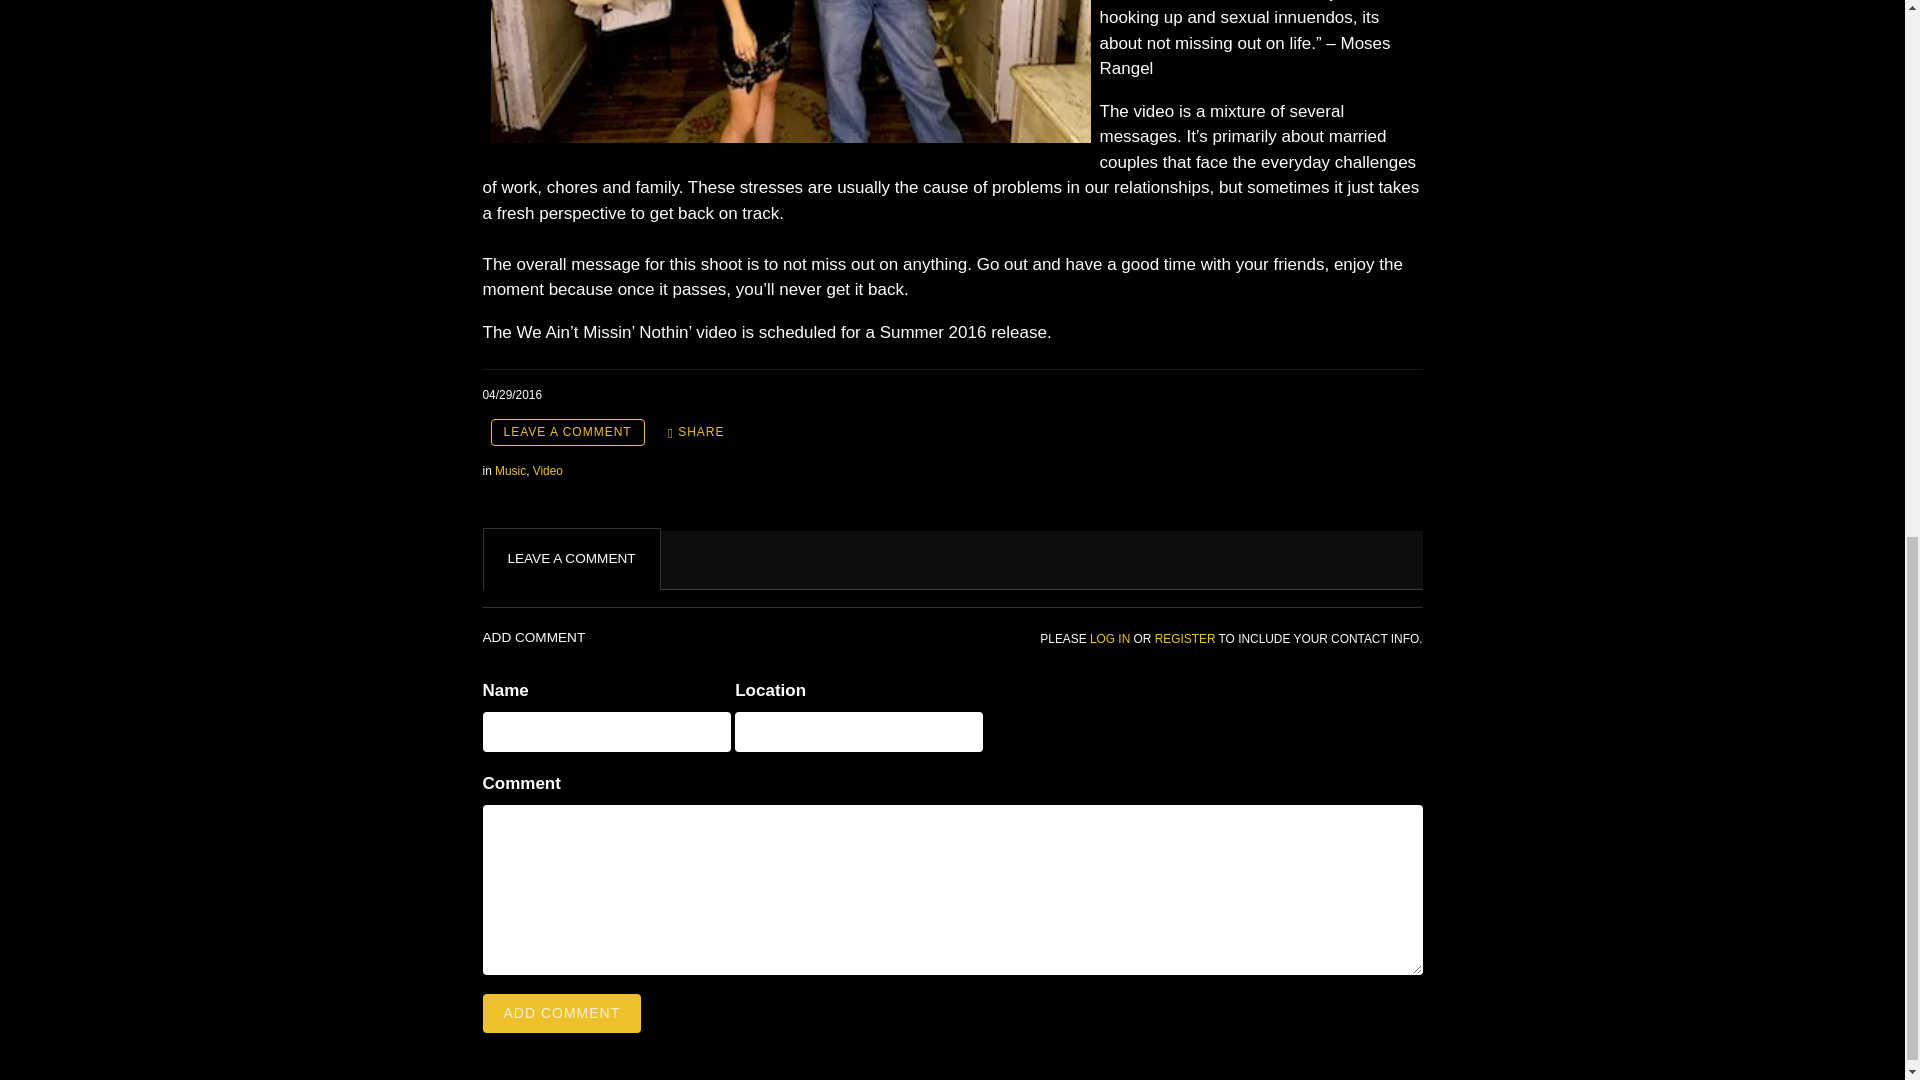 This screenshot has height=1080, width=1920. What do you see at coordinates (1110, 638) in the screenshot?
I see `LOG IN` at bounding box center [1110, 638].